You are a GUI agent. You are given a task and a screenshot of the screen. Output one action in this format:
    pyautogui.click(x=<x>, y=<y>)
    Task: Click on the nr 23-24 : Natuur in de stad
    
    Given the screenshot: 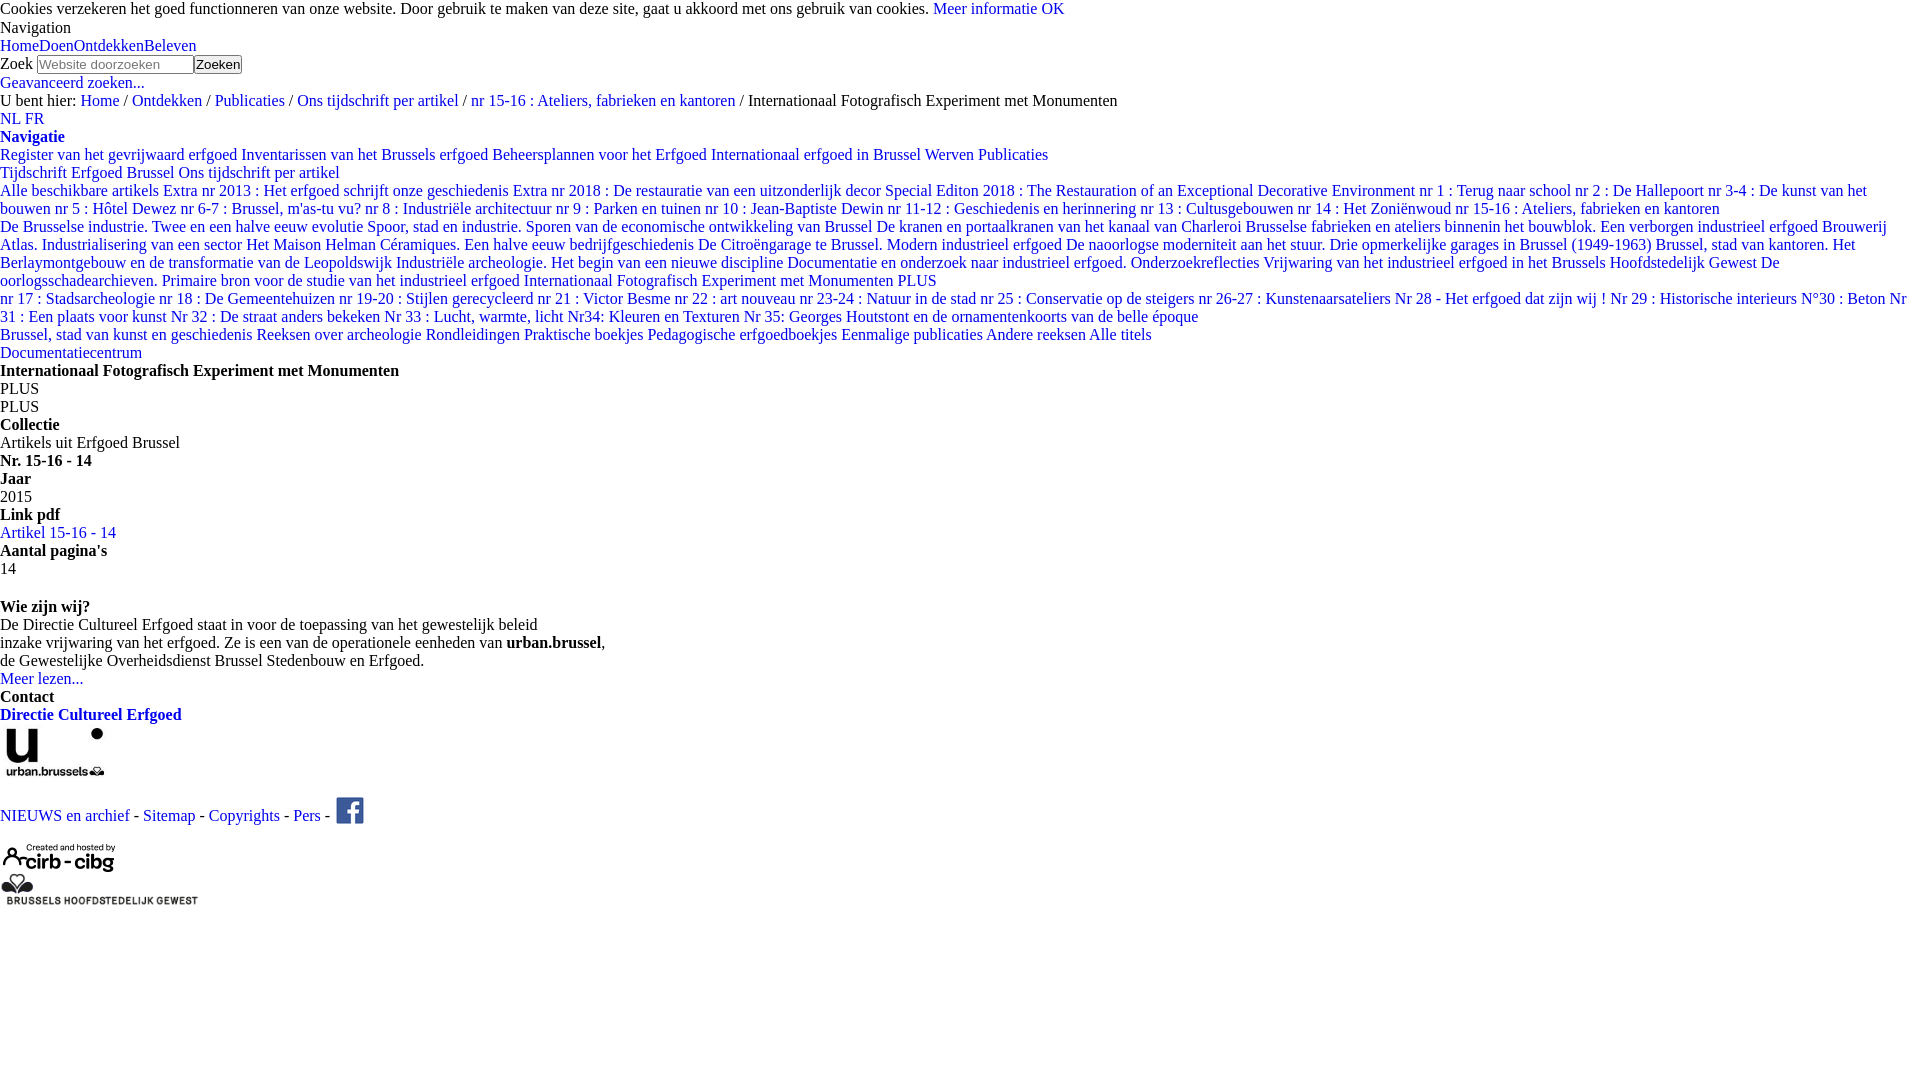 What is the action you would take?
    pyautogui.click(x=889, y=298)
    